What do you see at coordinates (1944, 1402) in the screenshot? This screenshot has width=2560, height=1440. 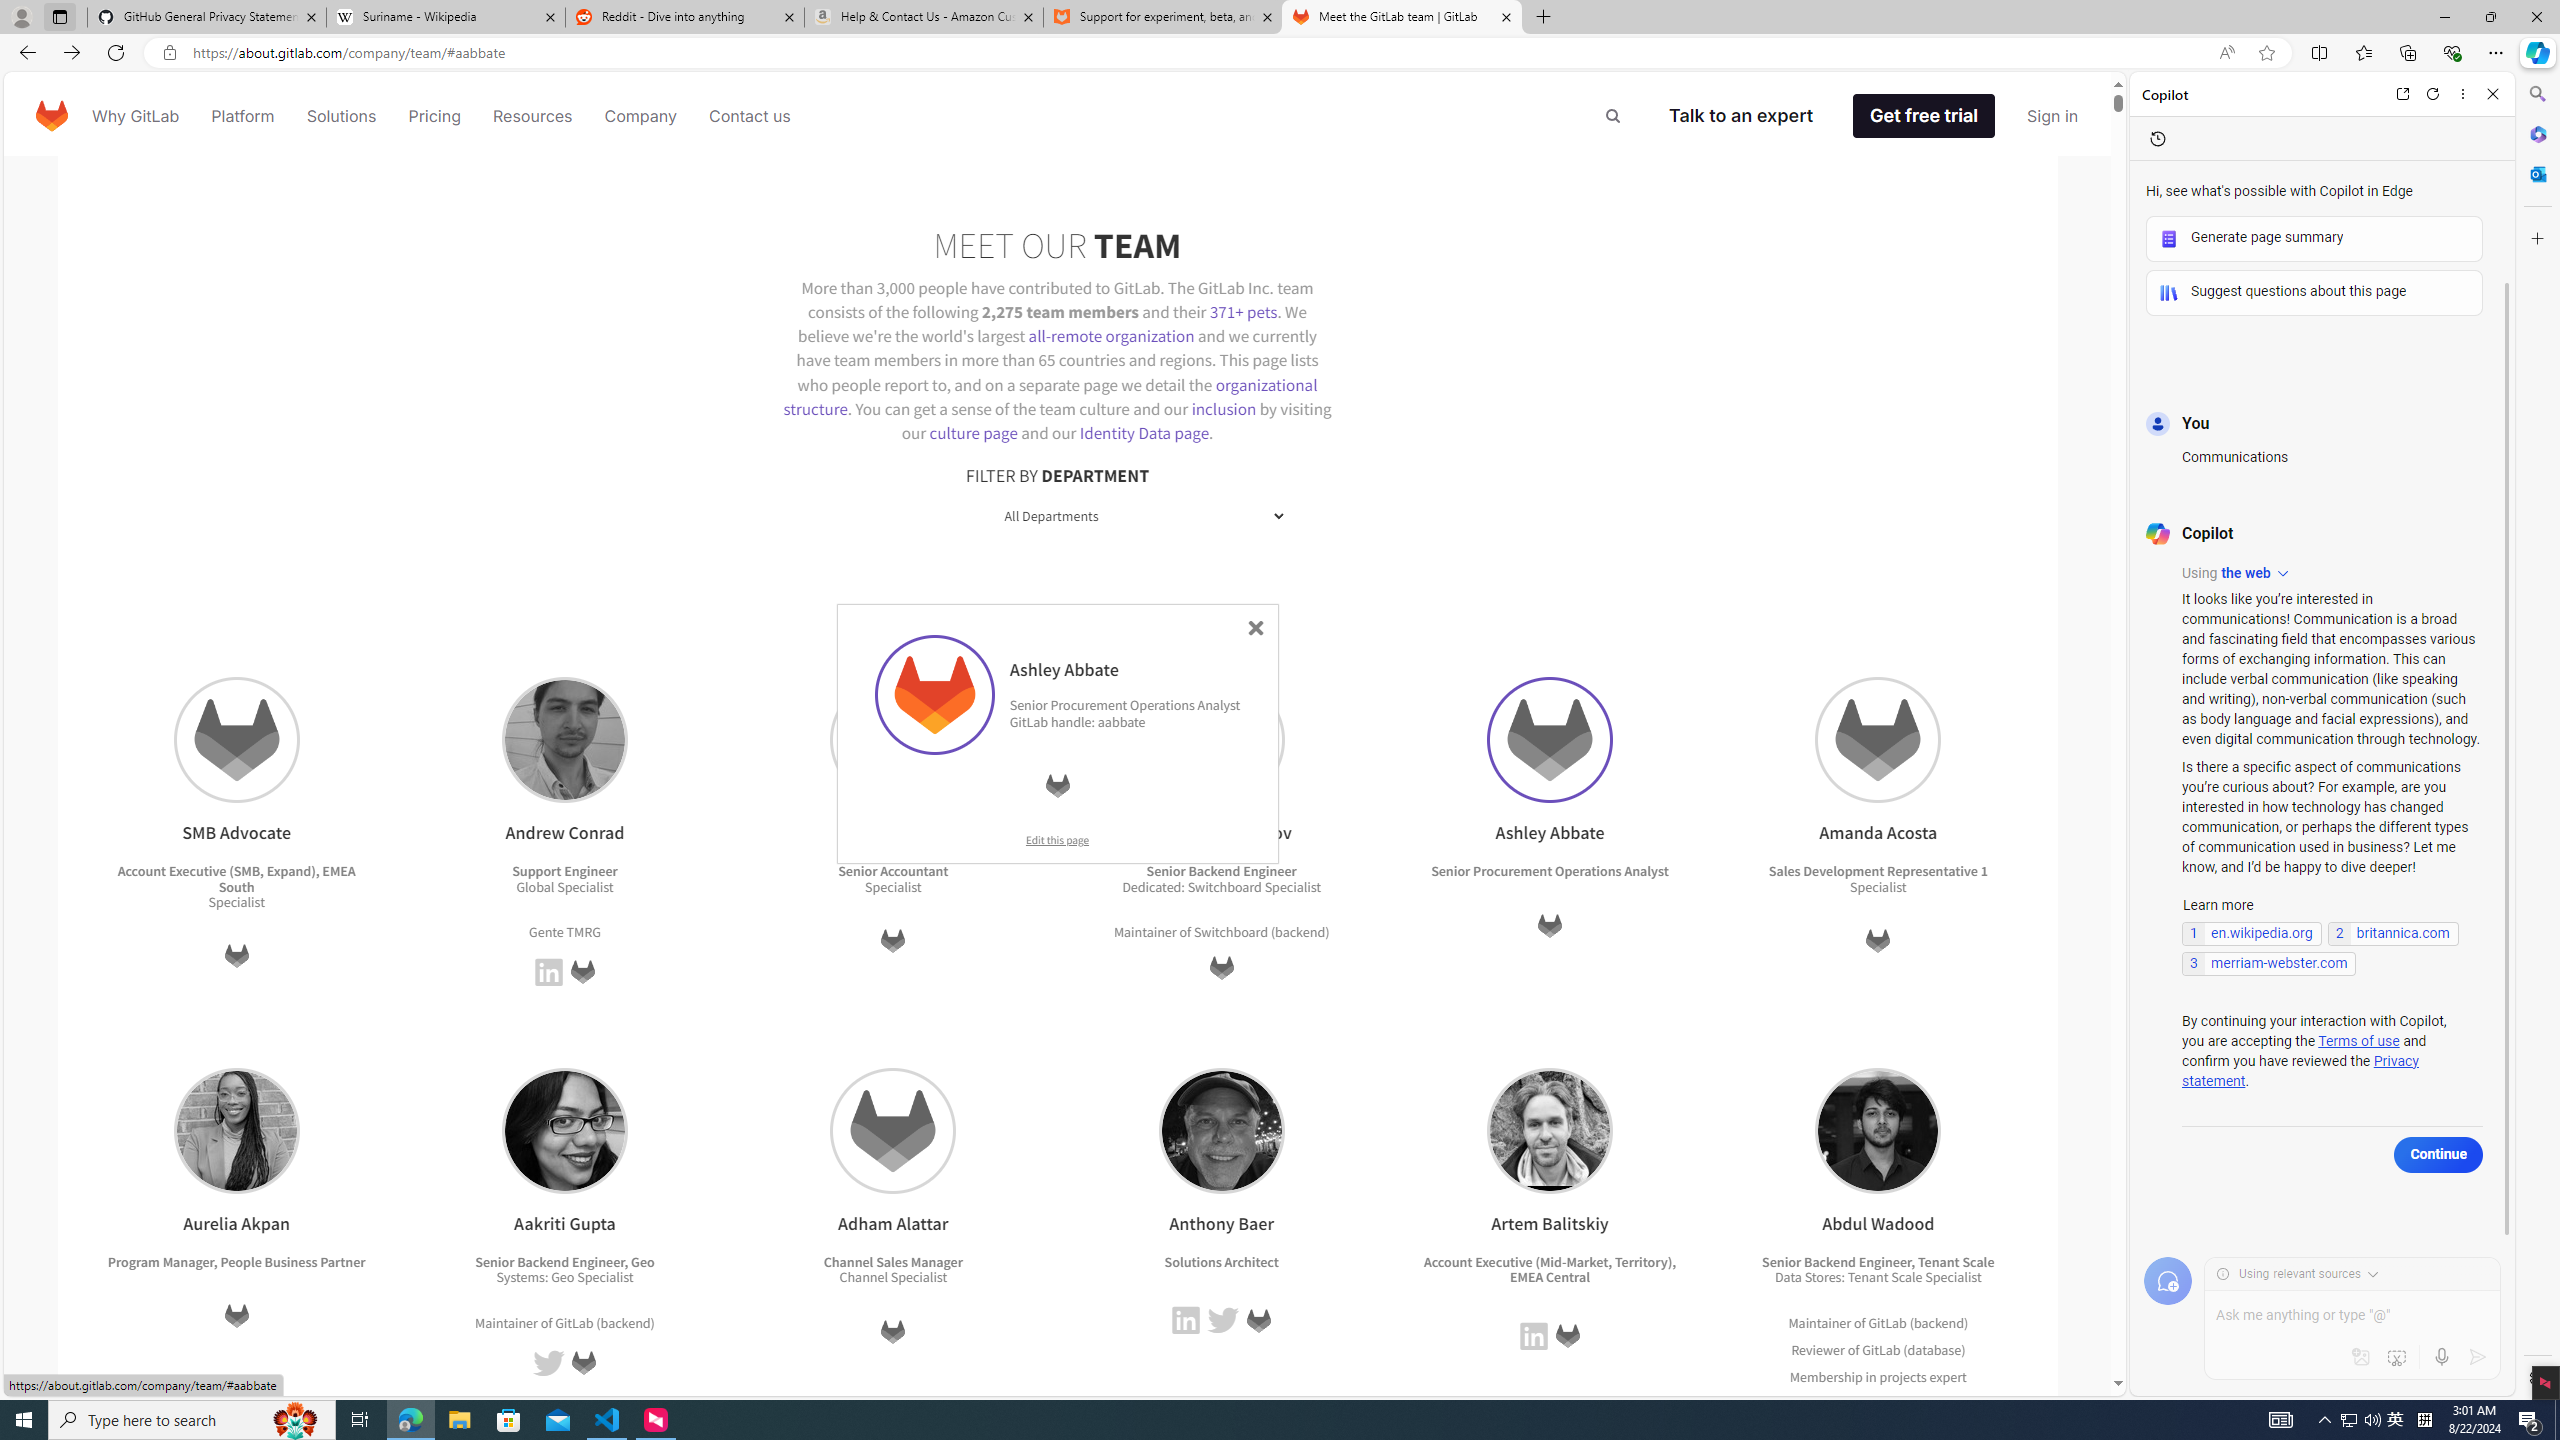 I see `expert` at bounding box center [1944, 1402].